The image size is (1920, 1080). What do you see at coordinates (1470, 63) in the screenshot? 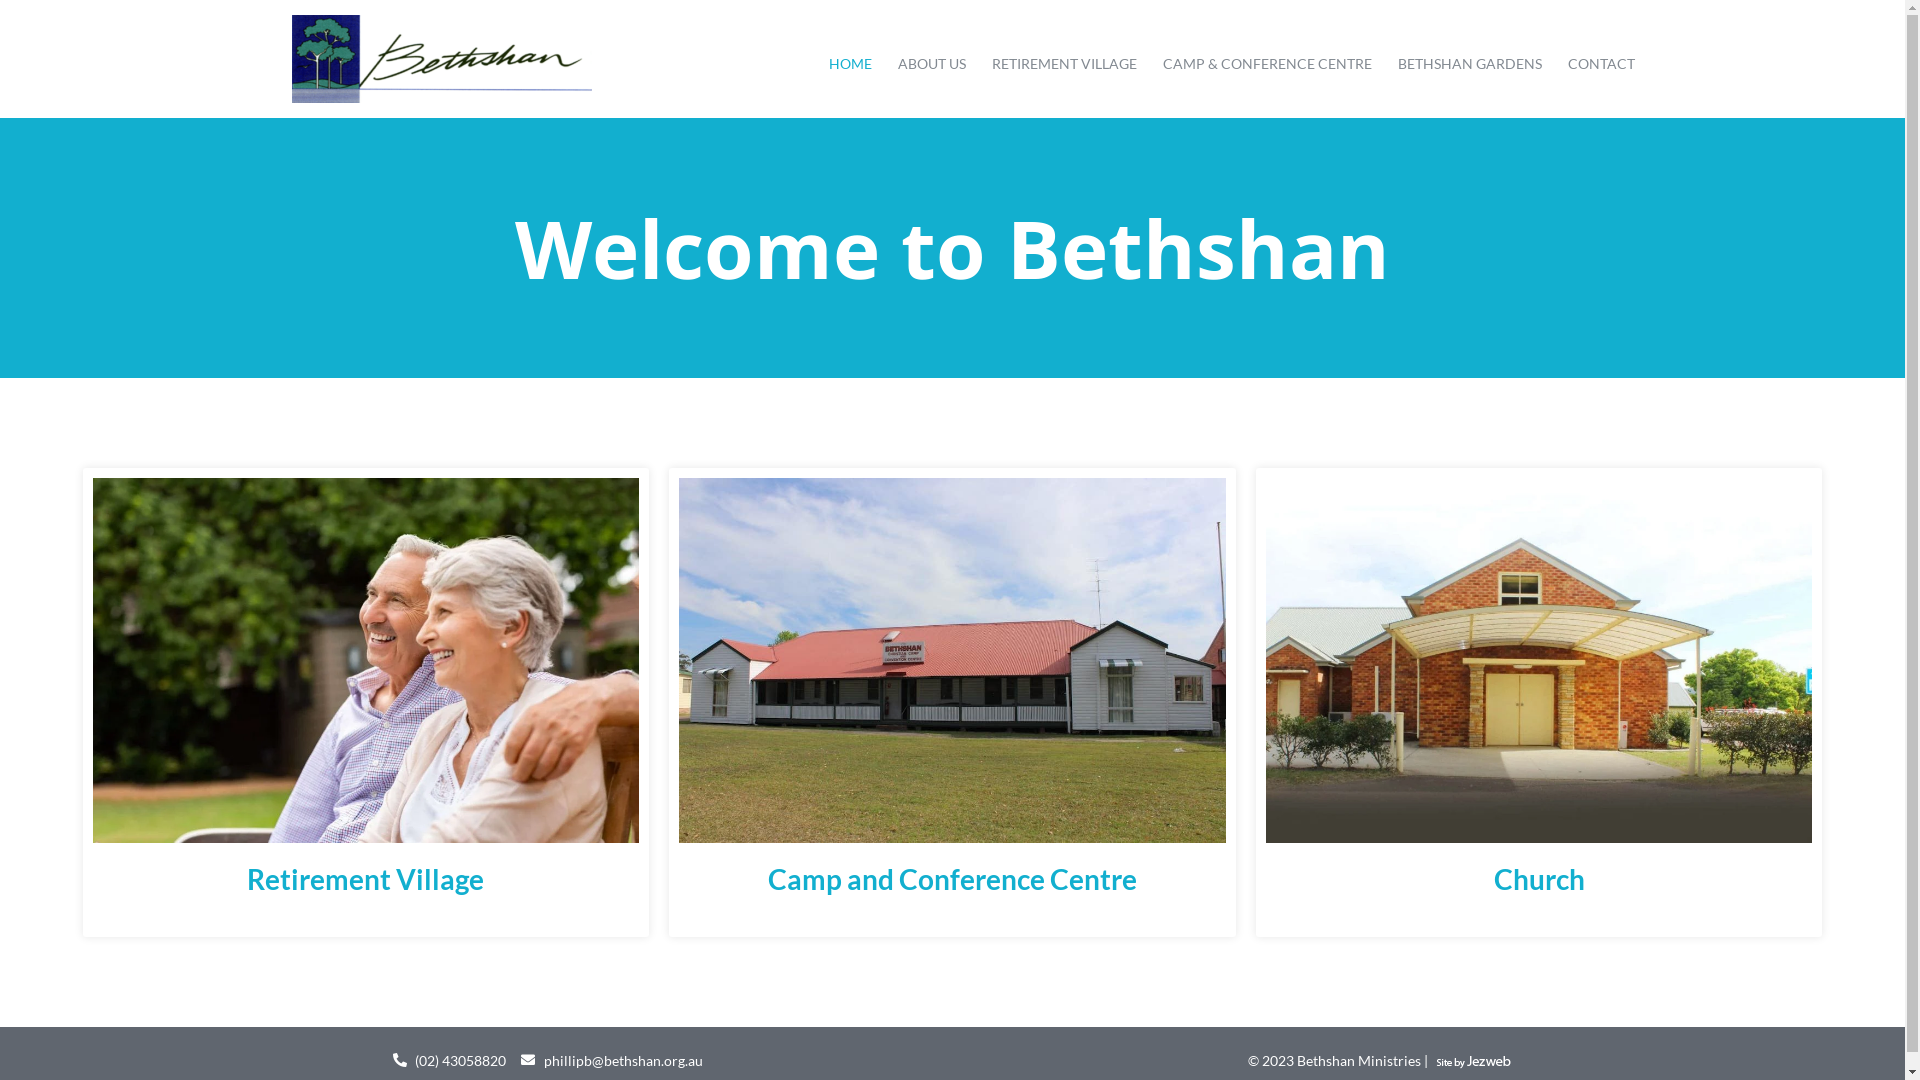
I see `BETHSHAN GARDENS` at bounding box center [1470, 63].